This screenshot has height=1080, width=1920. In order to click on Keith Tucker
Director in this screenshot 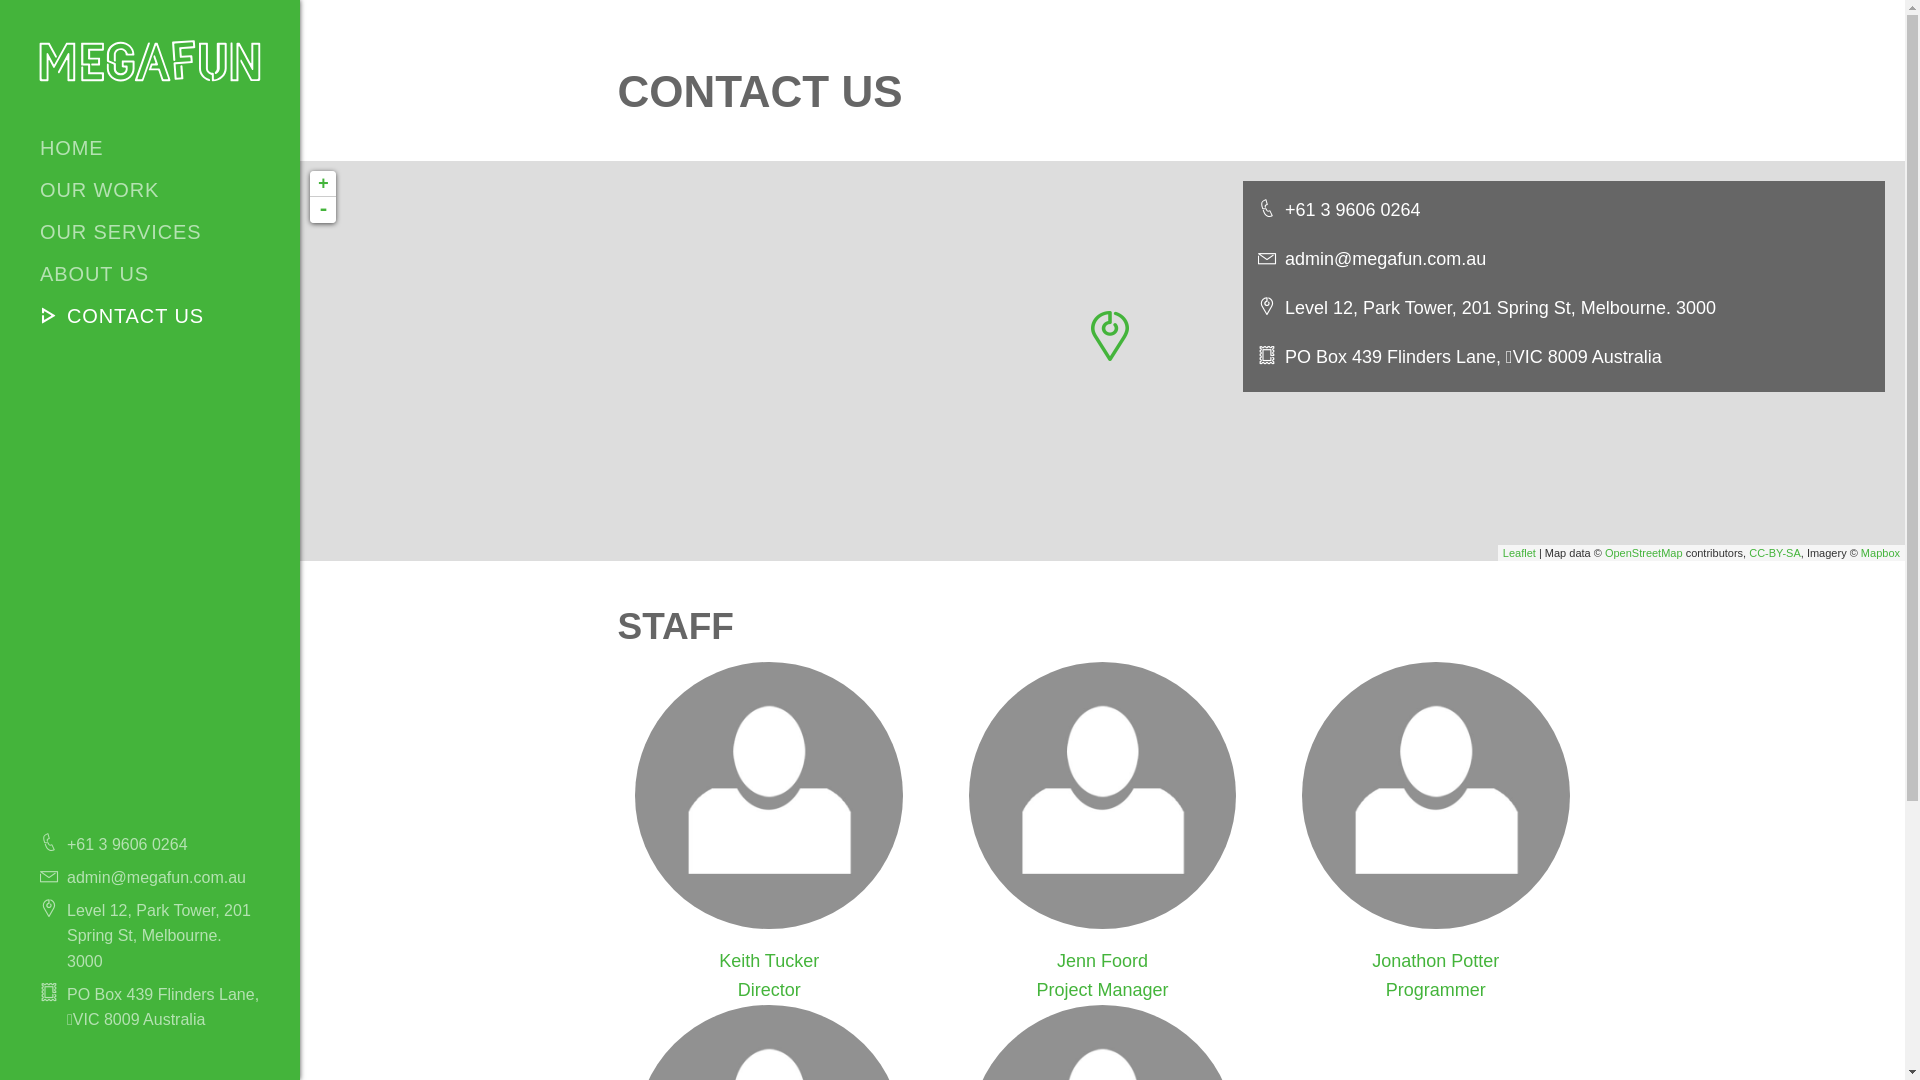, I will do `click(768, 834)`.